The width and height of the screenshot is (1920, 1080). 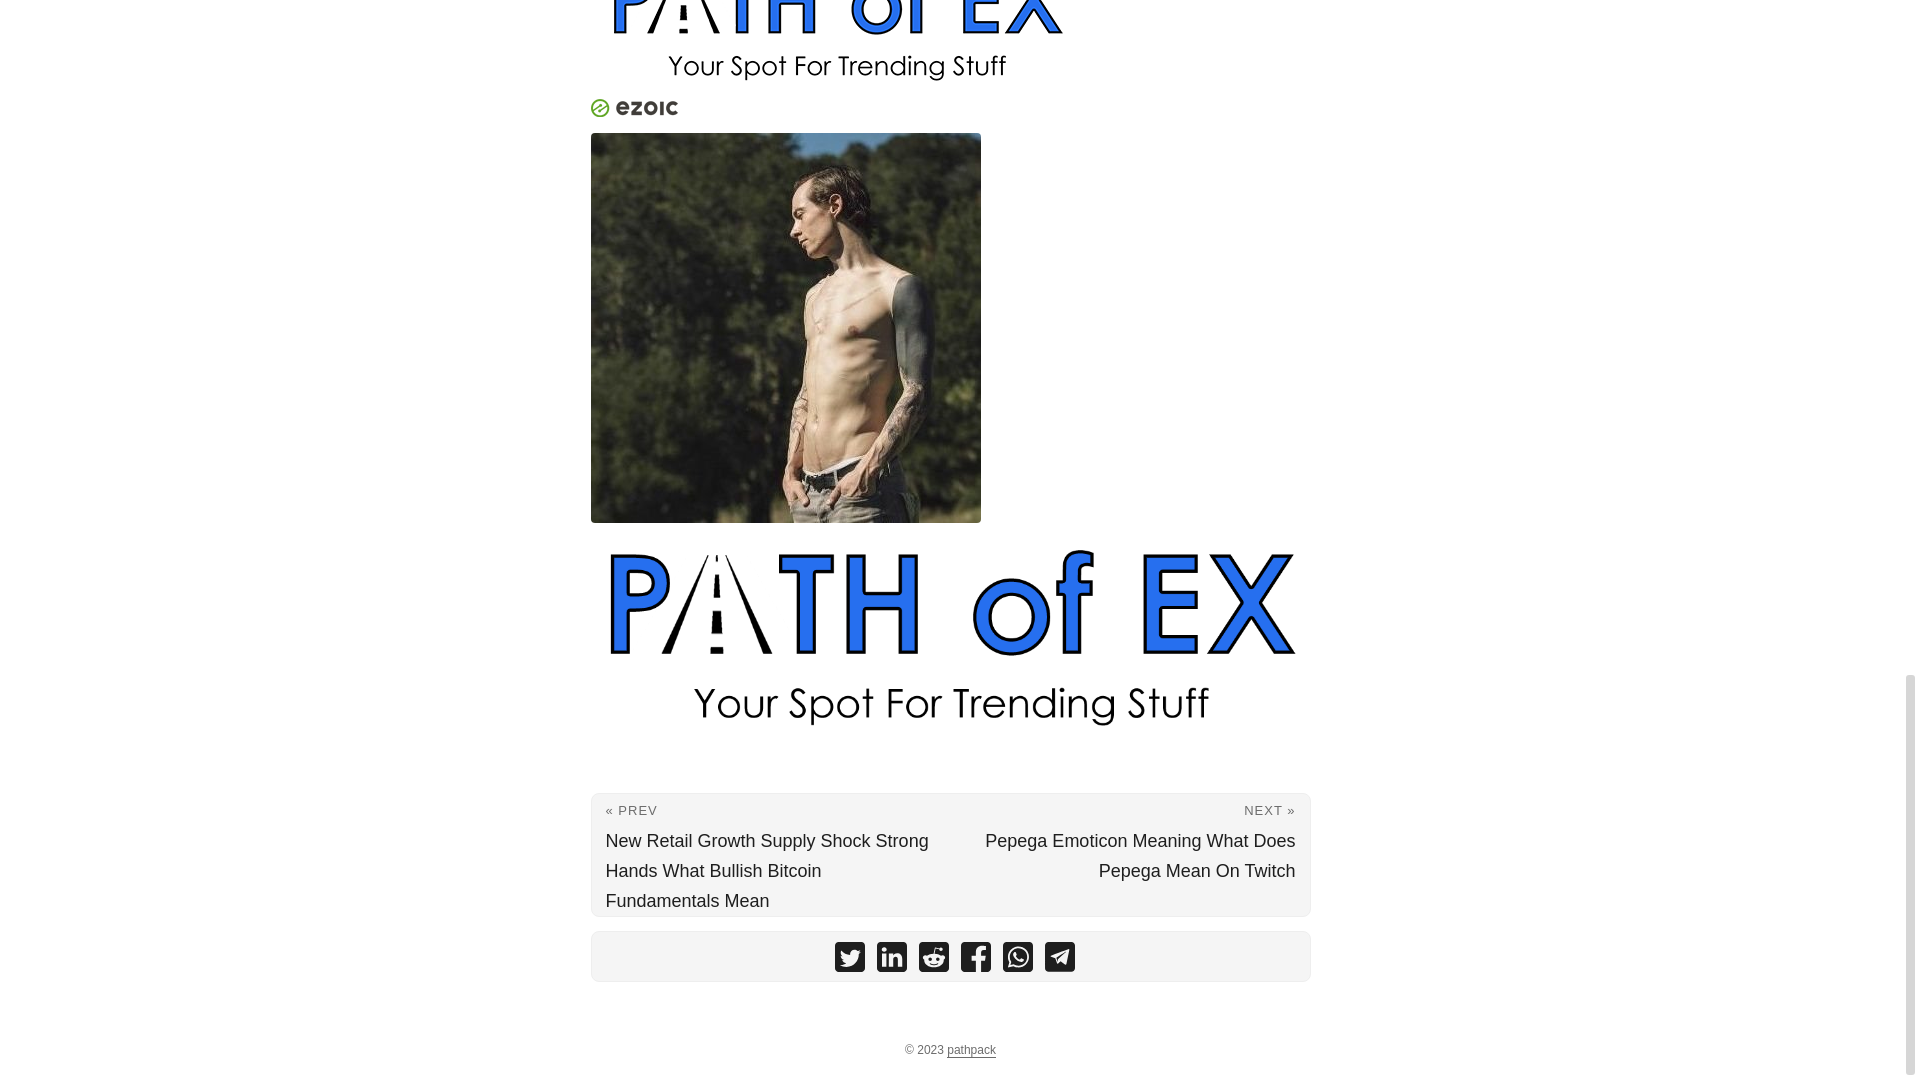 I want to click on pathpack, so click(x=971, y=1050).